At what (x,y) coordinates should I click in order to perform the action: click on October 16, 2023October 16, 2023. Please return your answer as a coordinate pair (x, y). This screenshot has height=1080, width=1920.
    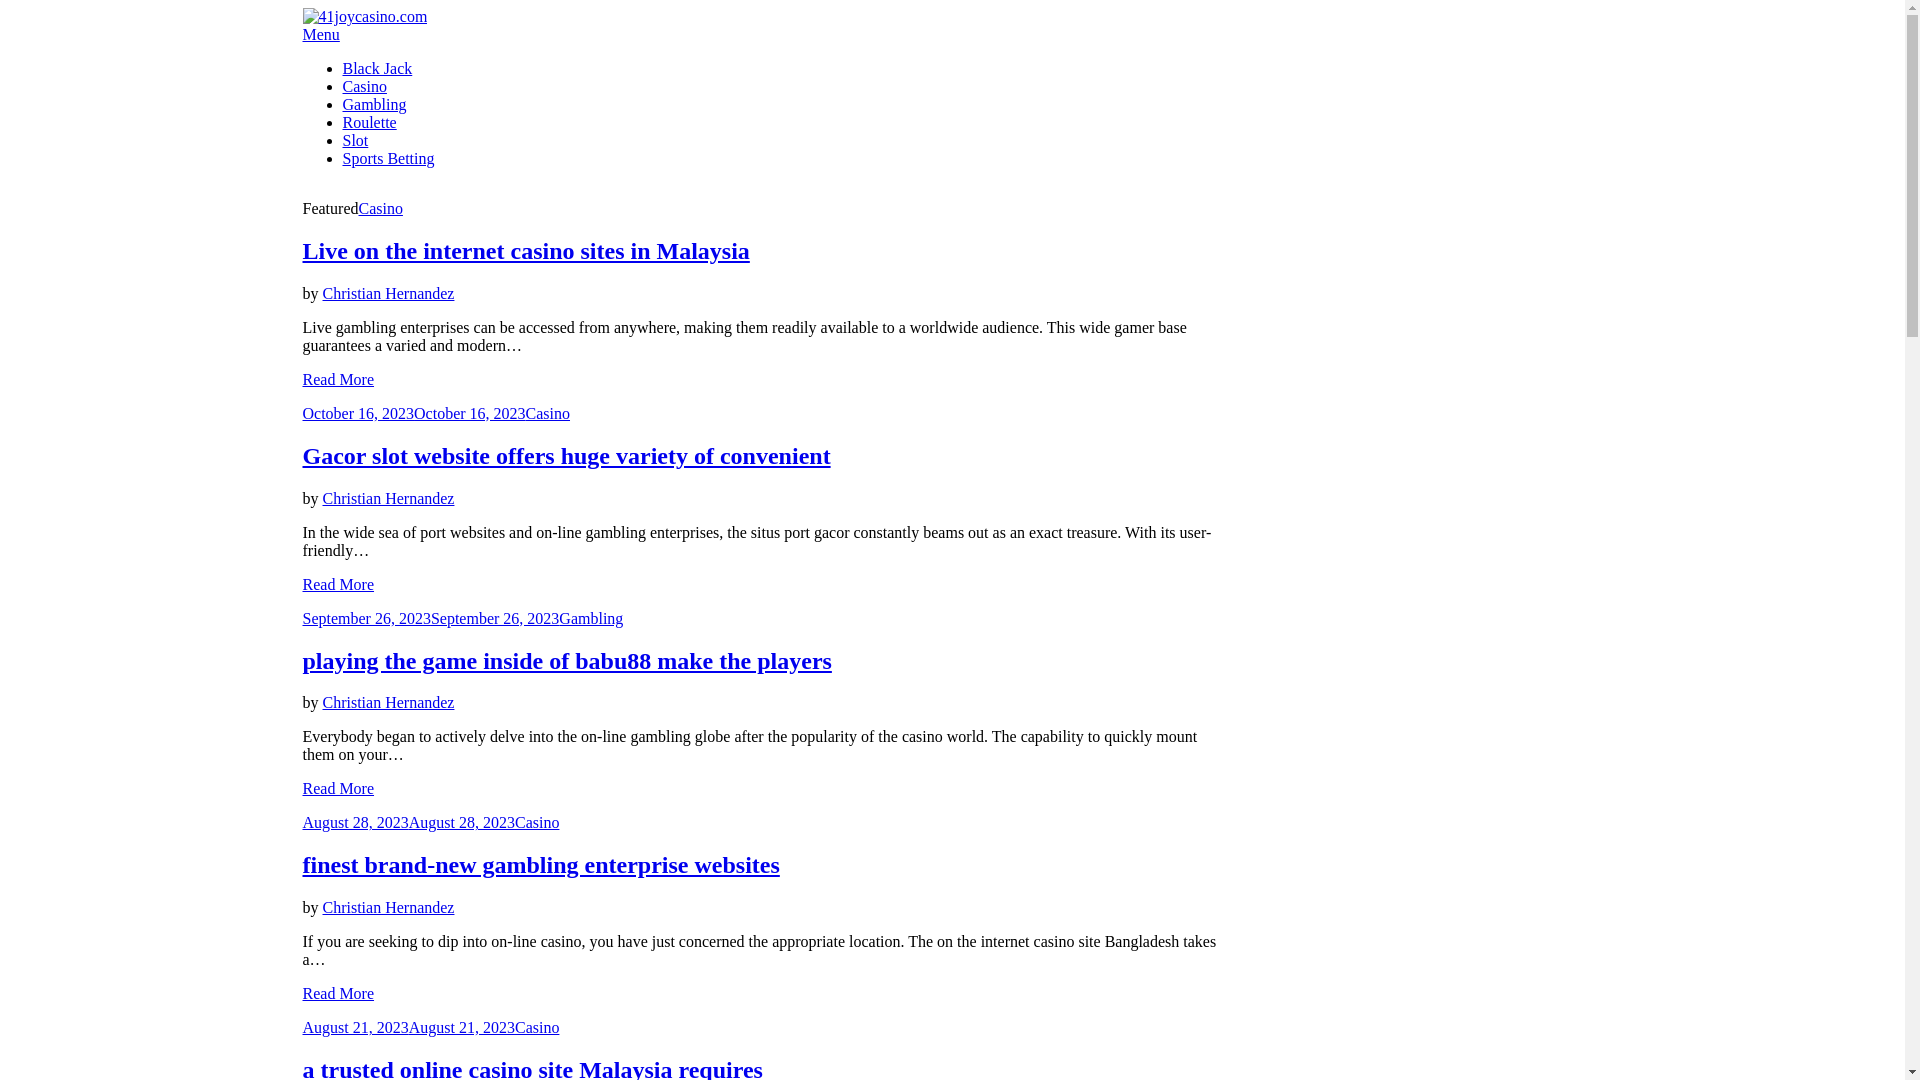
    Looking at the image, I should click on (414, 414).